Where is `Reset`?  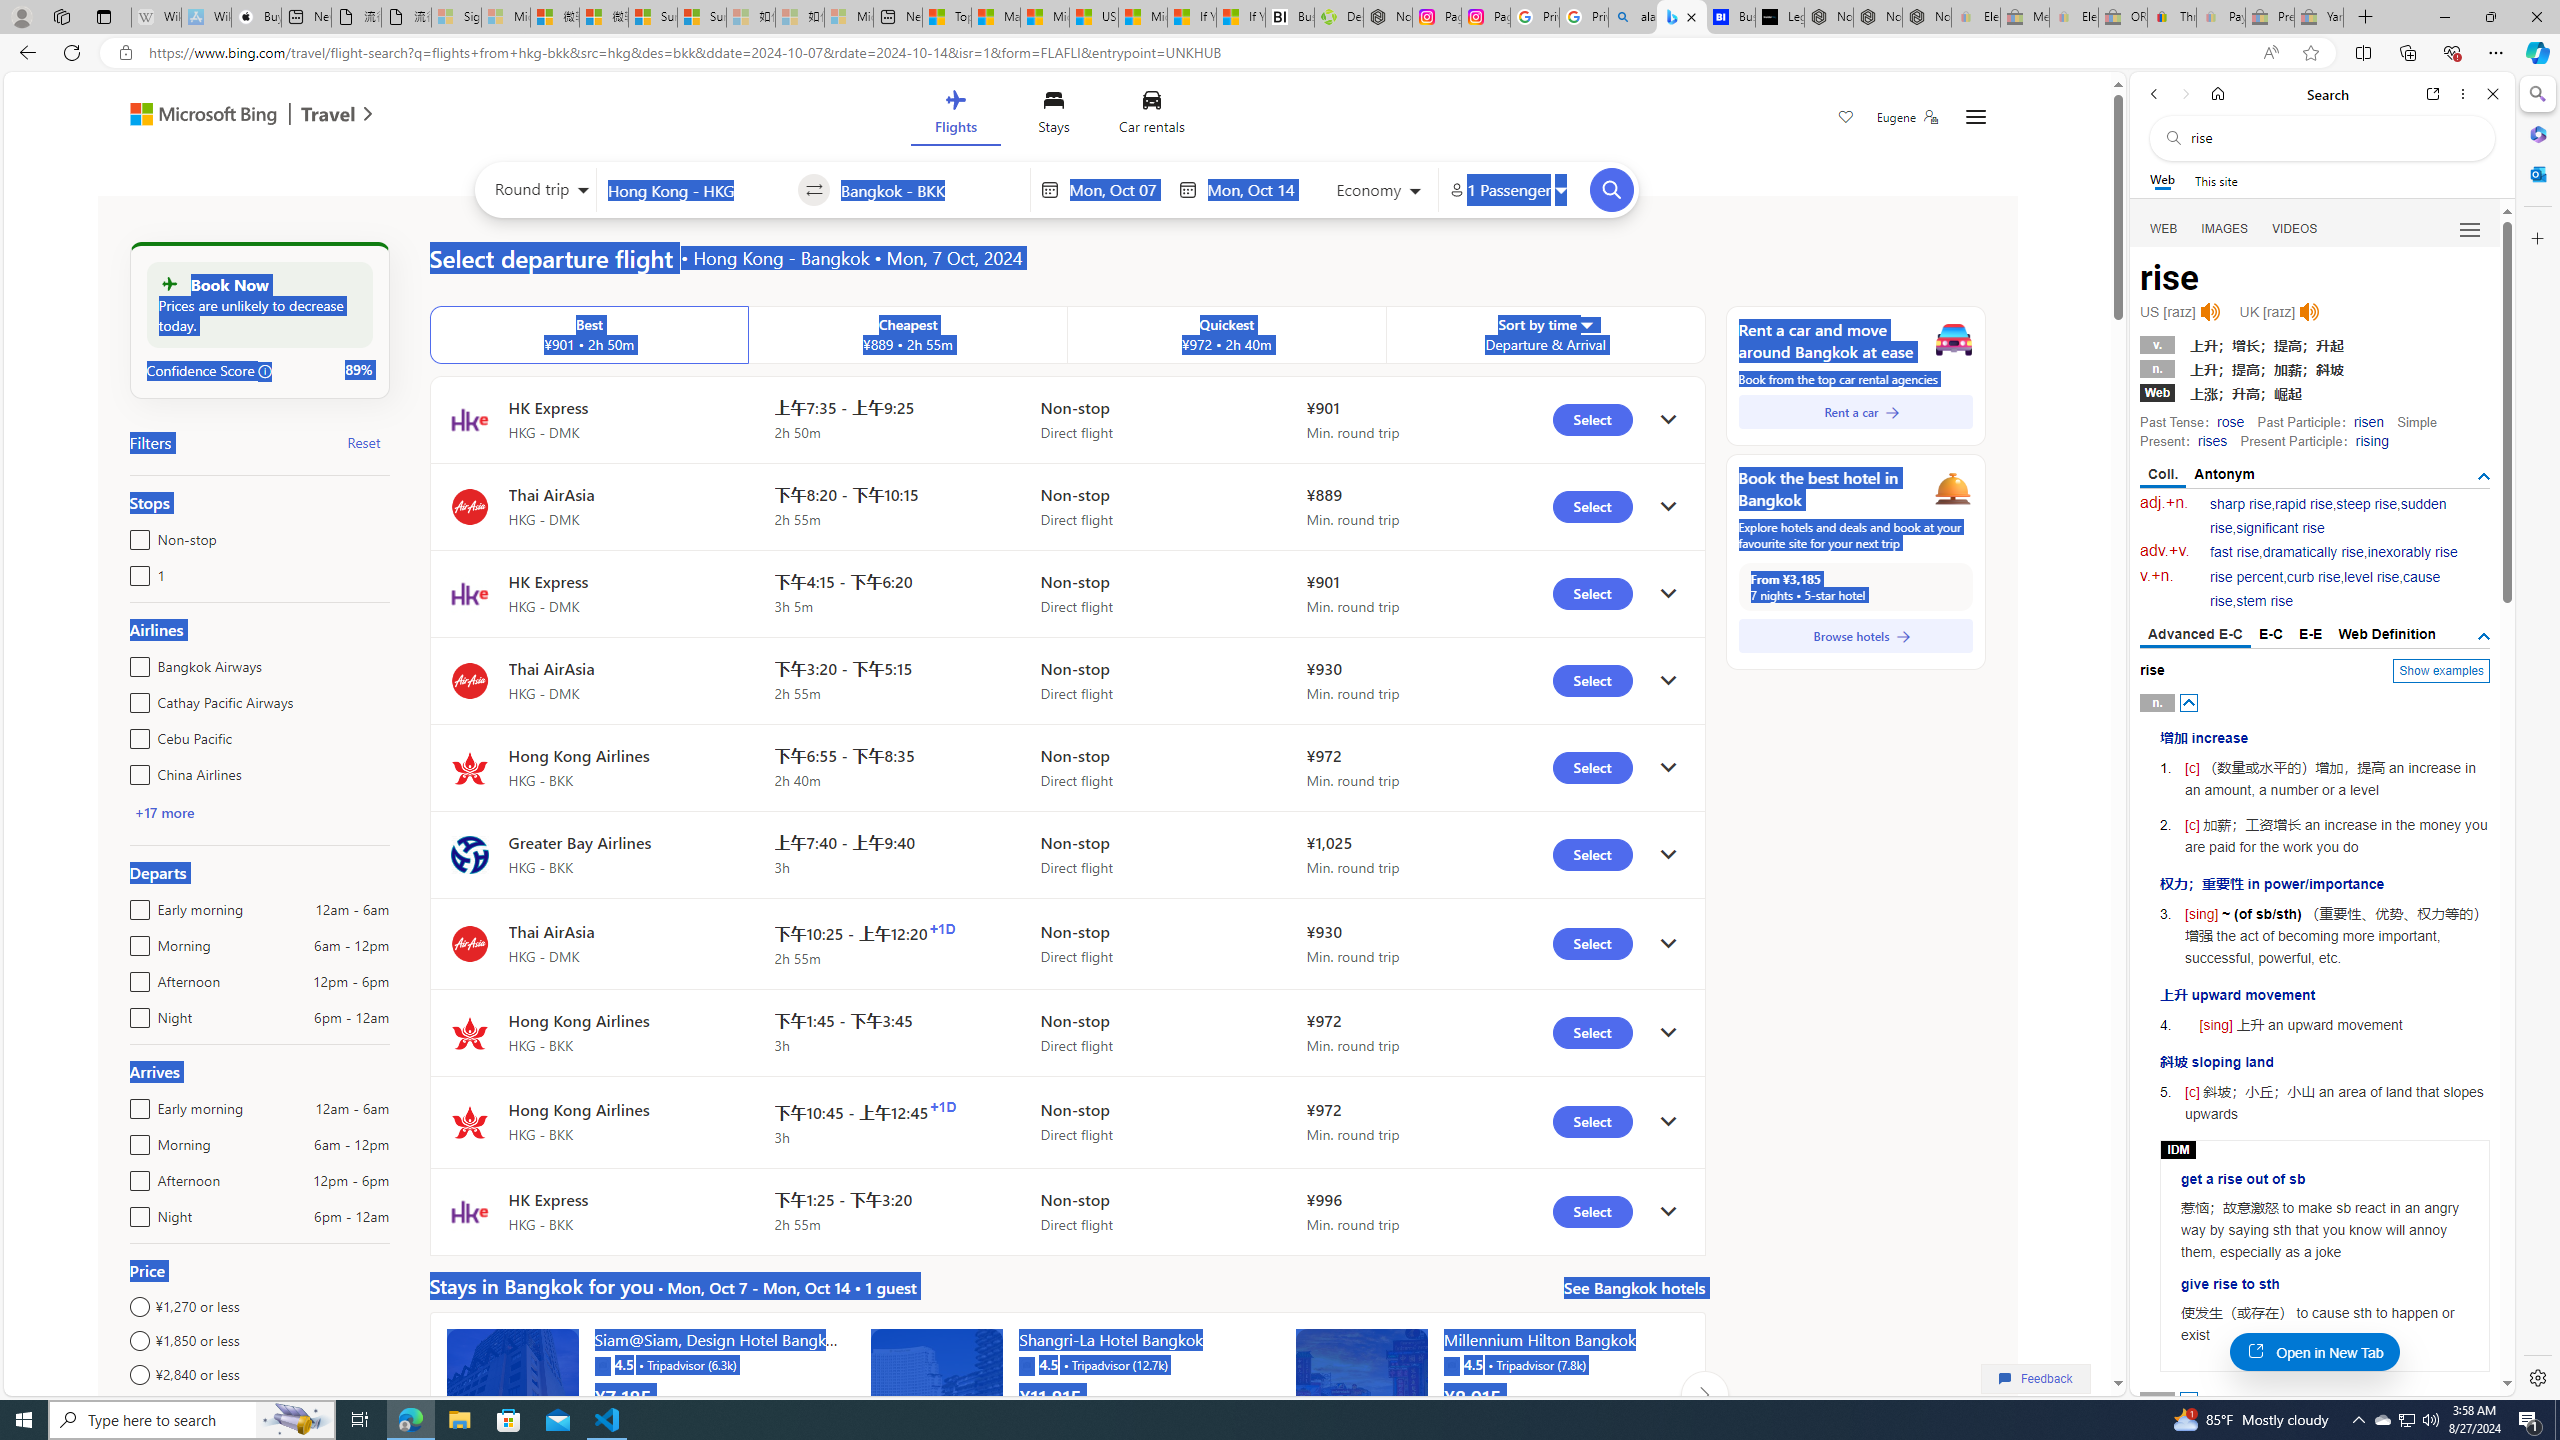 Reset is located at coordinates (363, 442).